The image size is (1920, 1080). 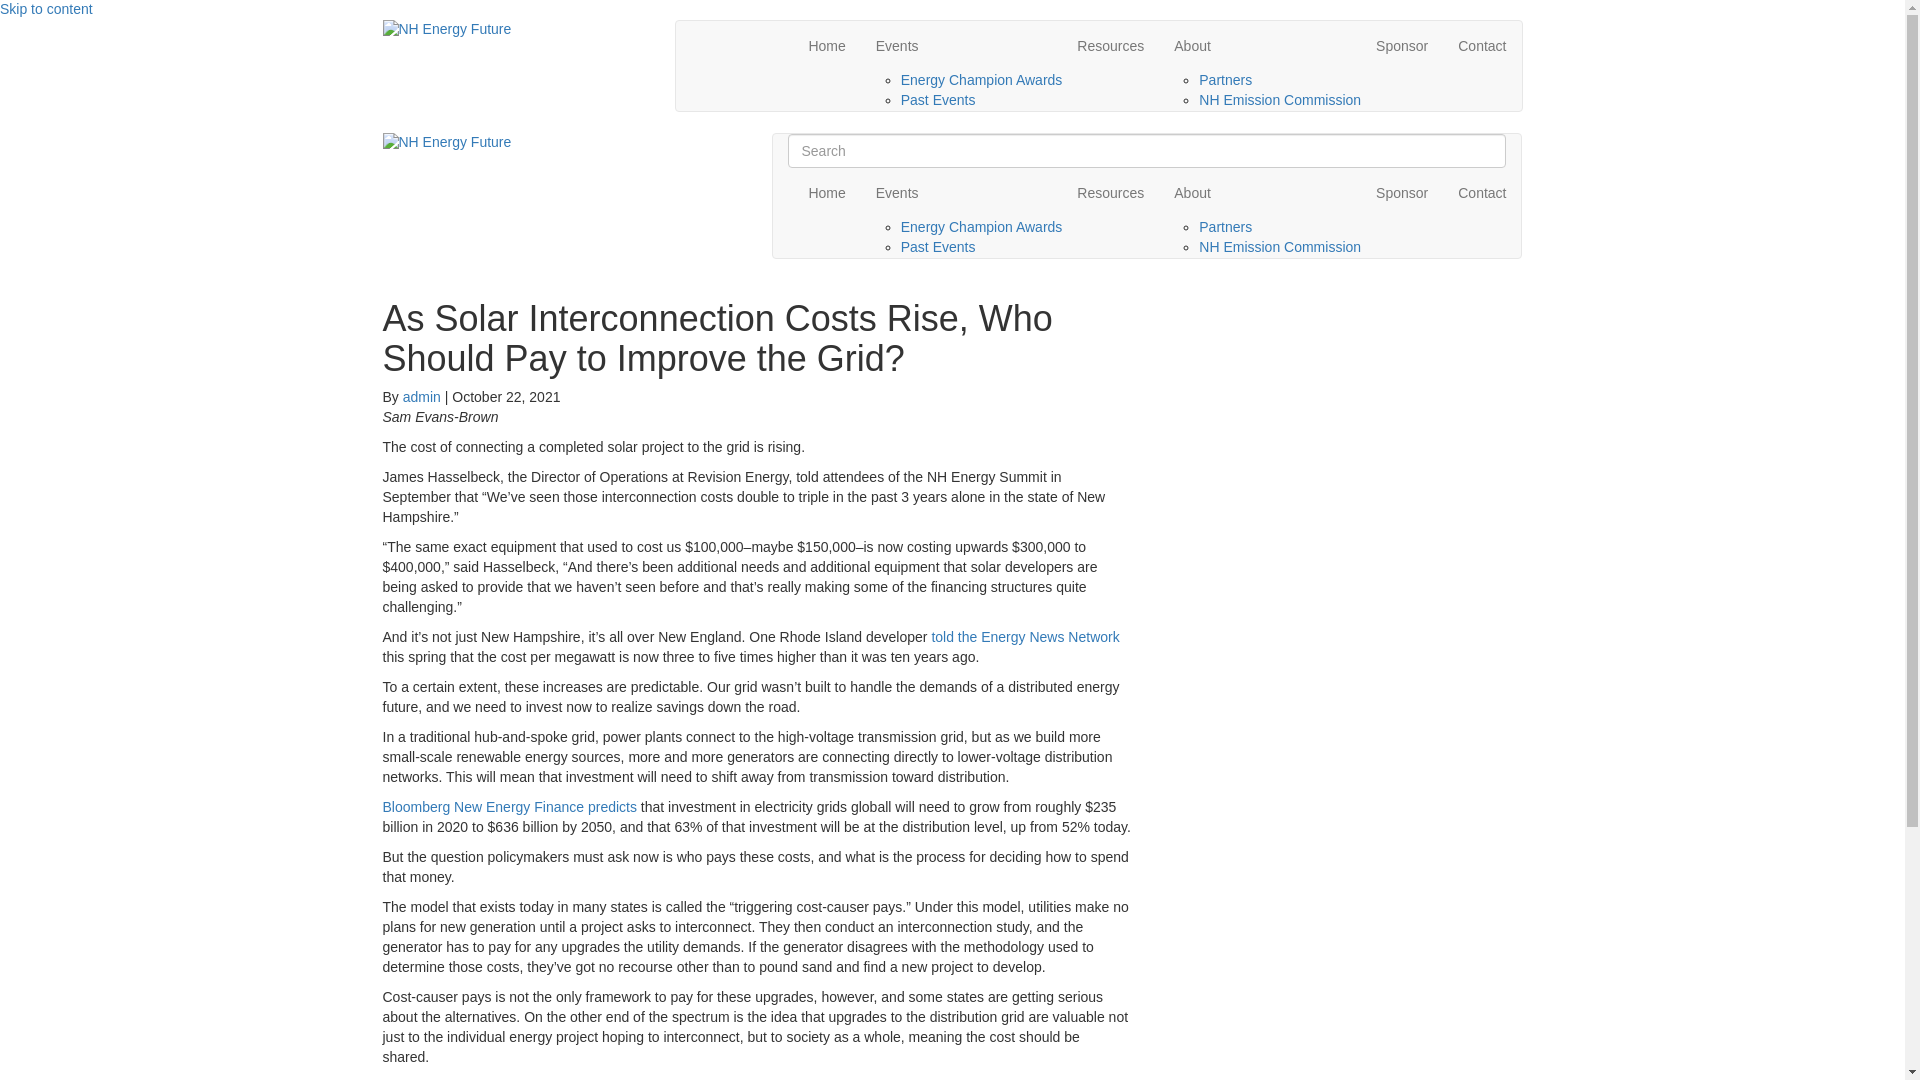 What do you see at coordinates (1482, 46) in the screenshot?
I see `Contact` at bounding box center [1482, 46].